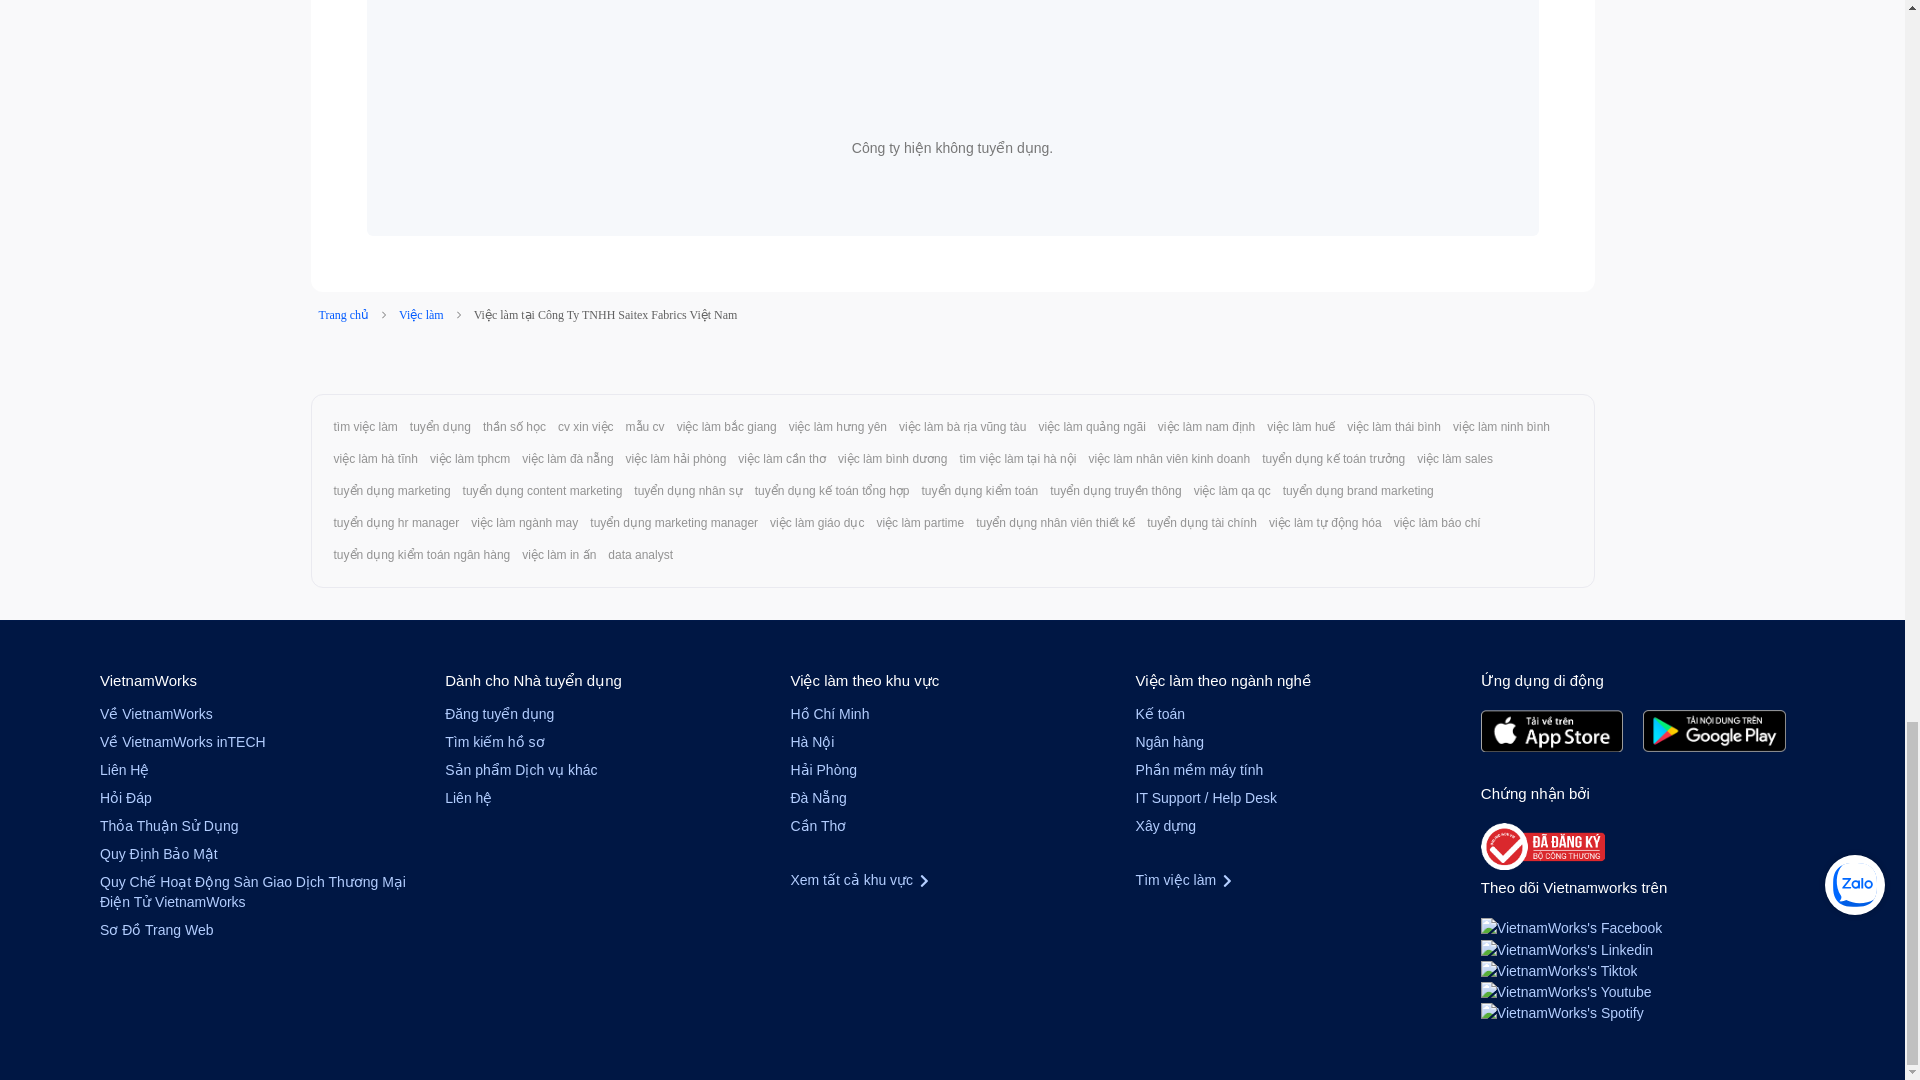 Image resolution: width=1920 pixels, height=1080 pixels. Describe the element at coordinates (1566, 947) in the screenshot. I see `VietnamWorks's Linkedin` at that location.